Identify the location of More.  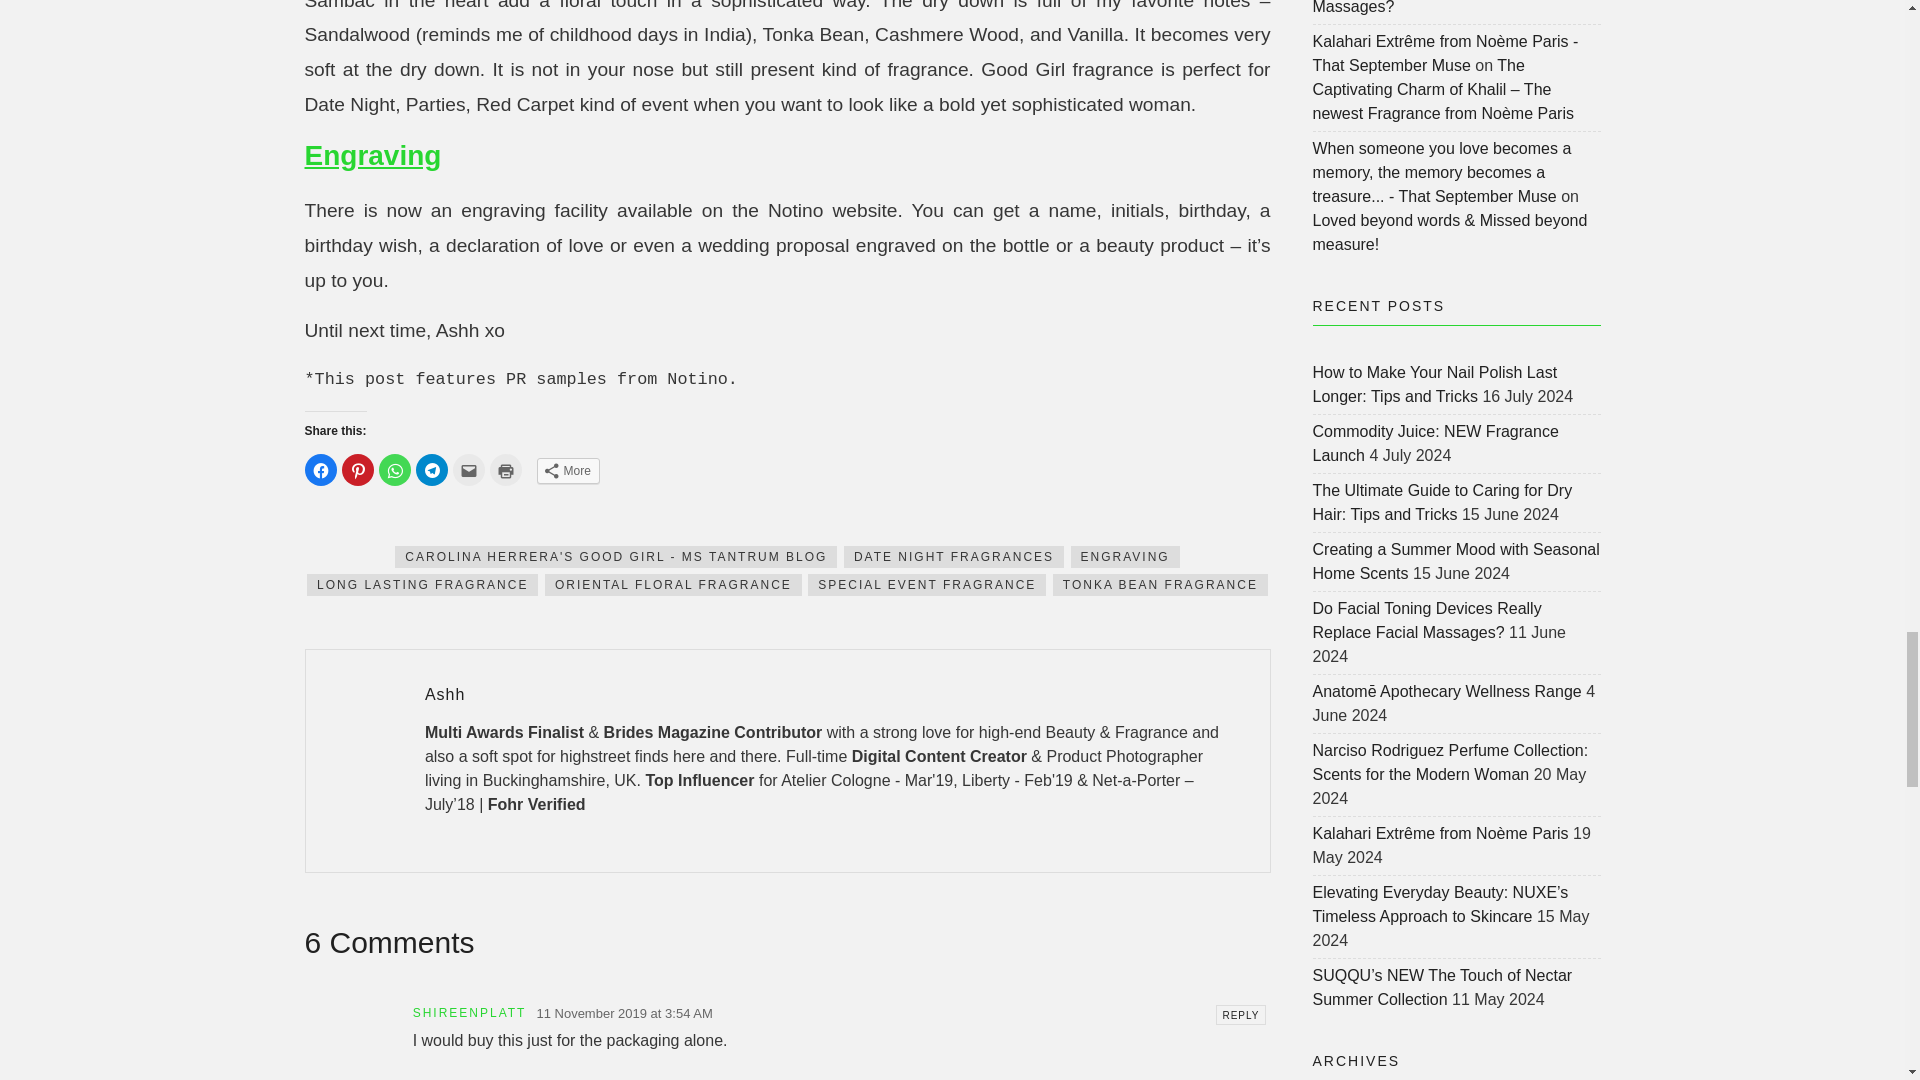
(567, 470).